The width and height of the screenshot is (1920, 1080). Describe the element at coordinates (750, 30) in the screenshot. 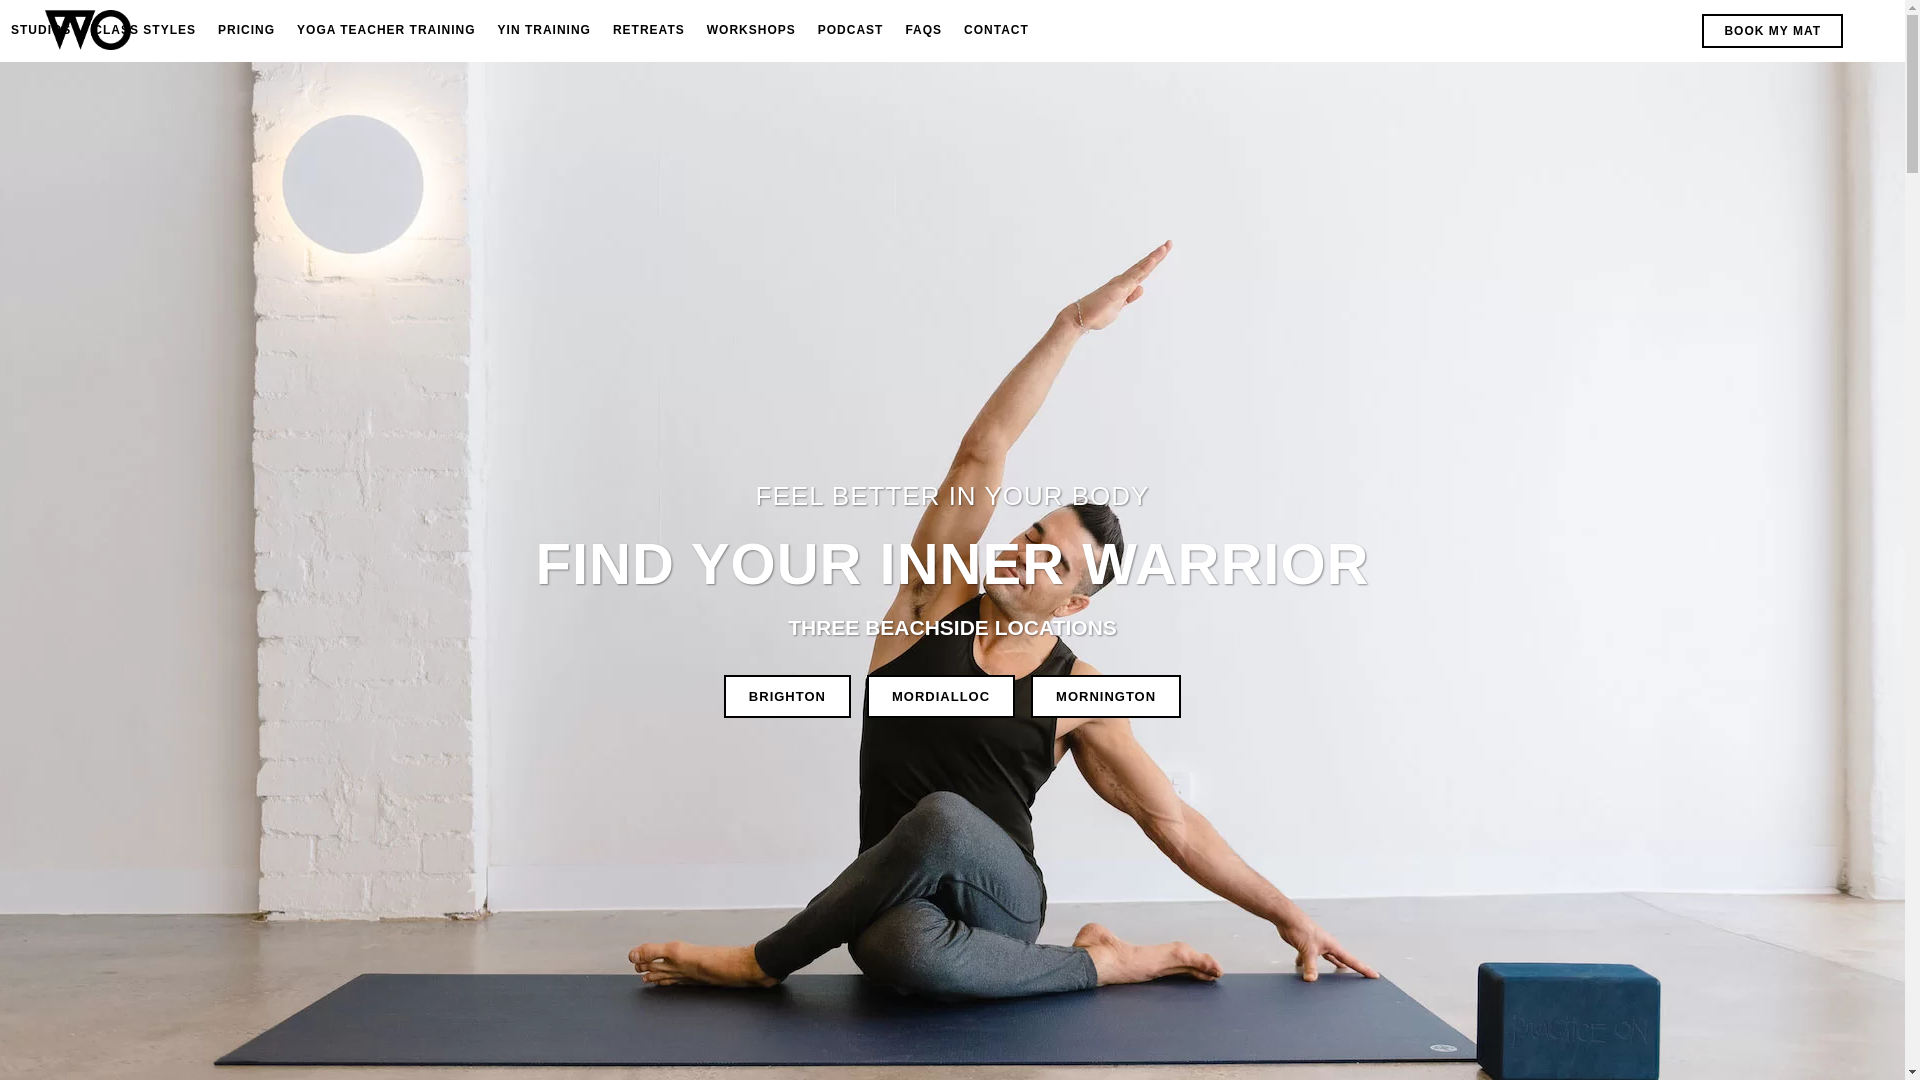

I see `WORKSHOPS` at that location.